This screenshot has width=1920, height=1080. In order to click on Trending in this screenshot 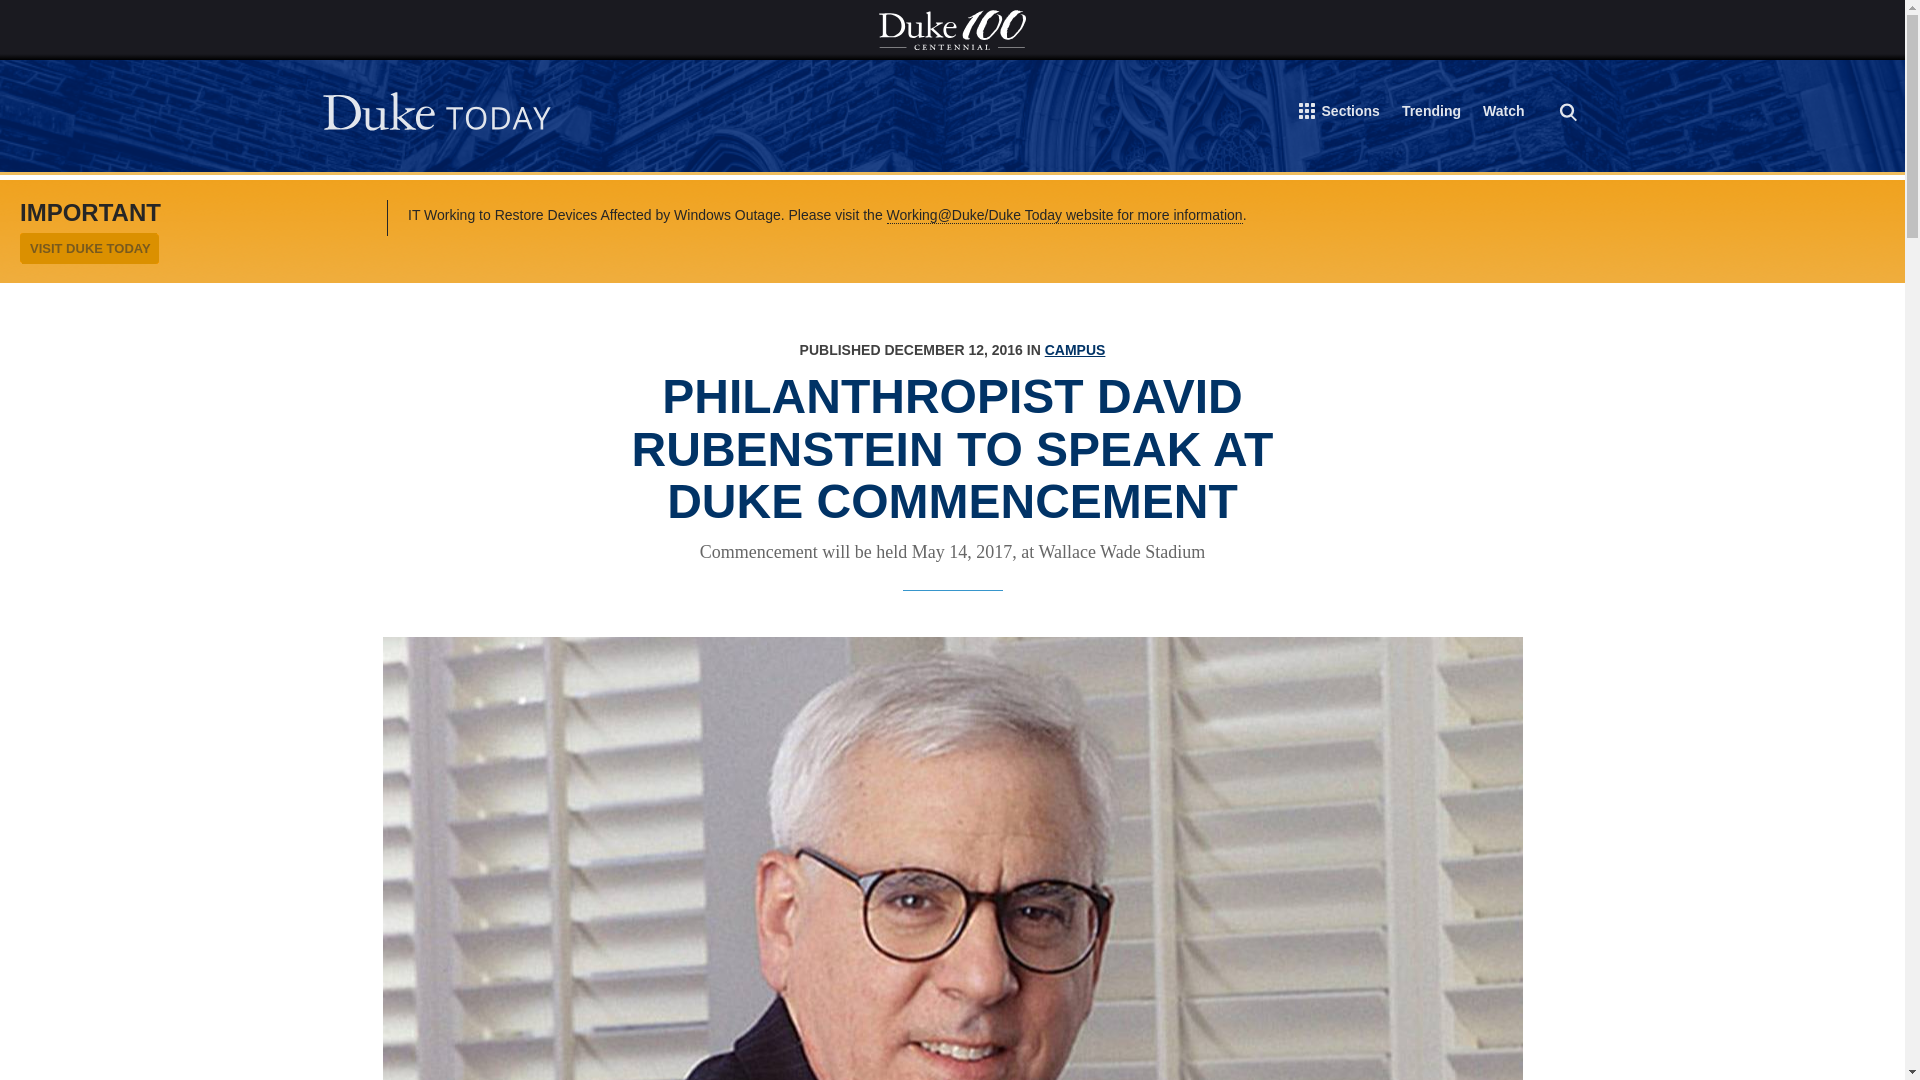, I will do `click(1431, 114)`.